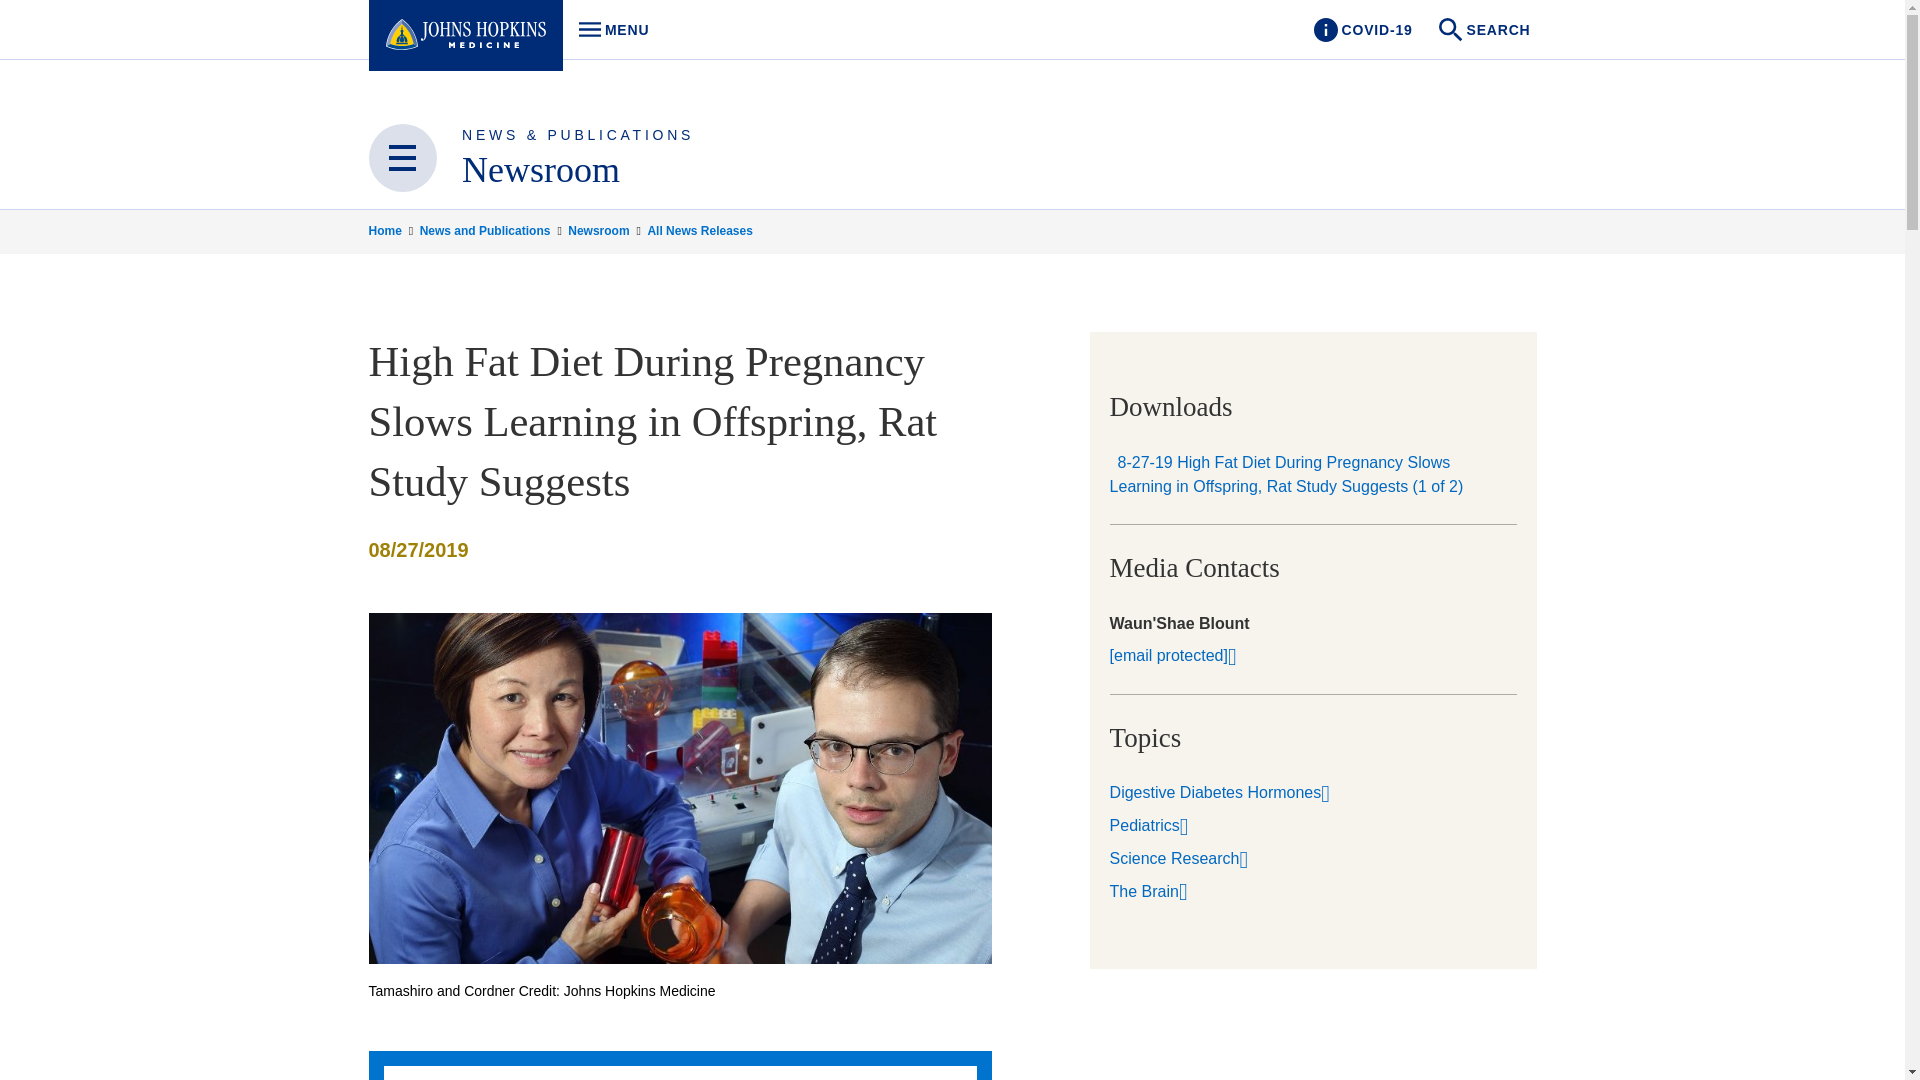 This screenshot has width=1920, height=1080. What do you see at coordinates (492, 230) in the screenshot?
I see `News and Publications` at bounding box center [492, 230].